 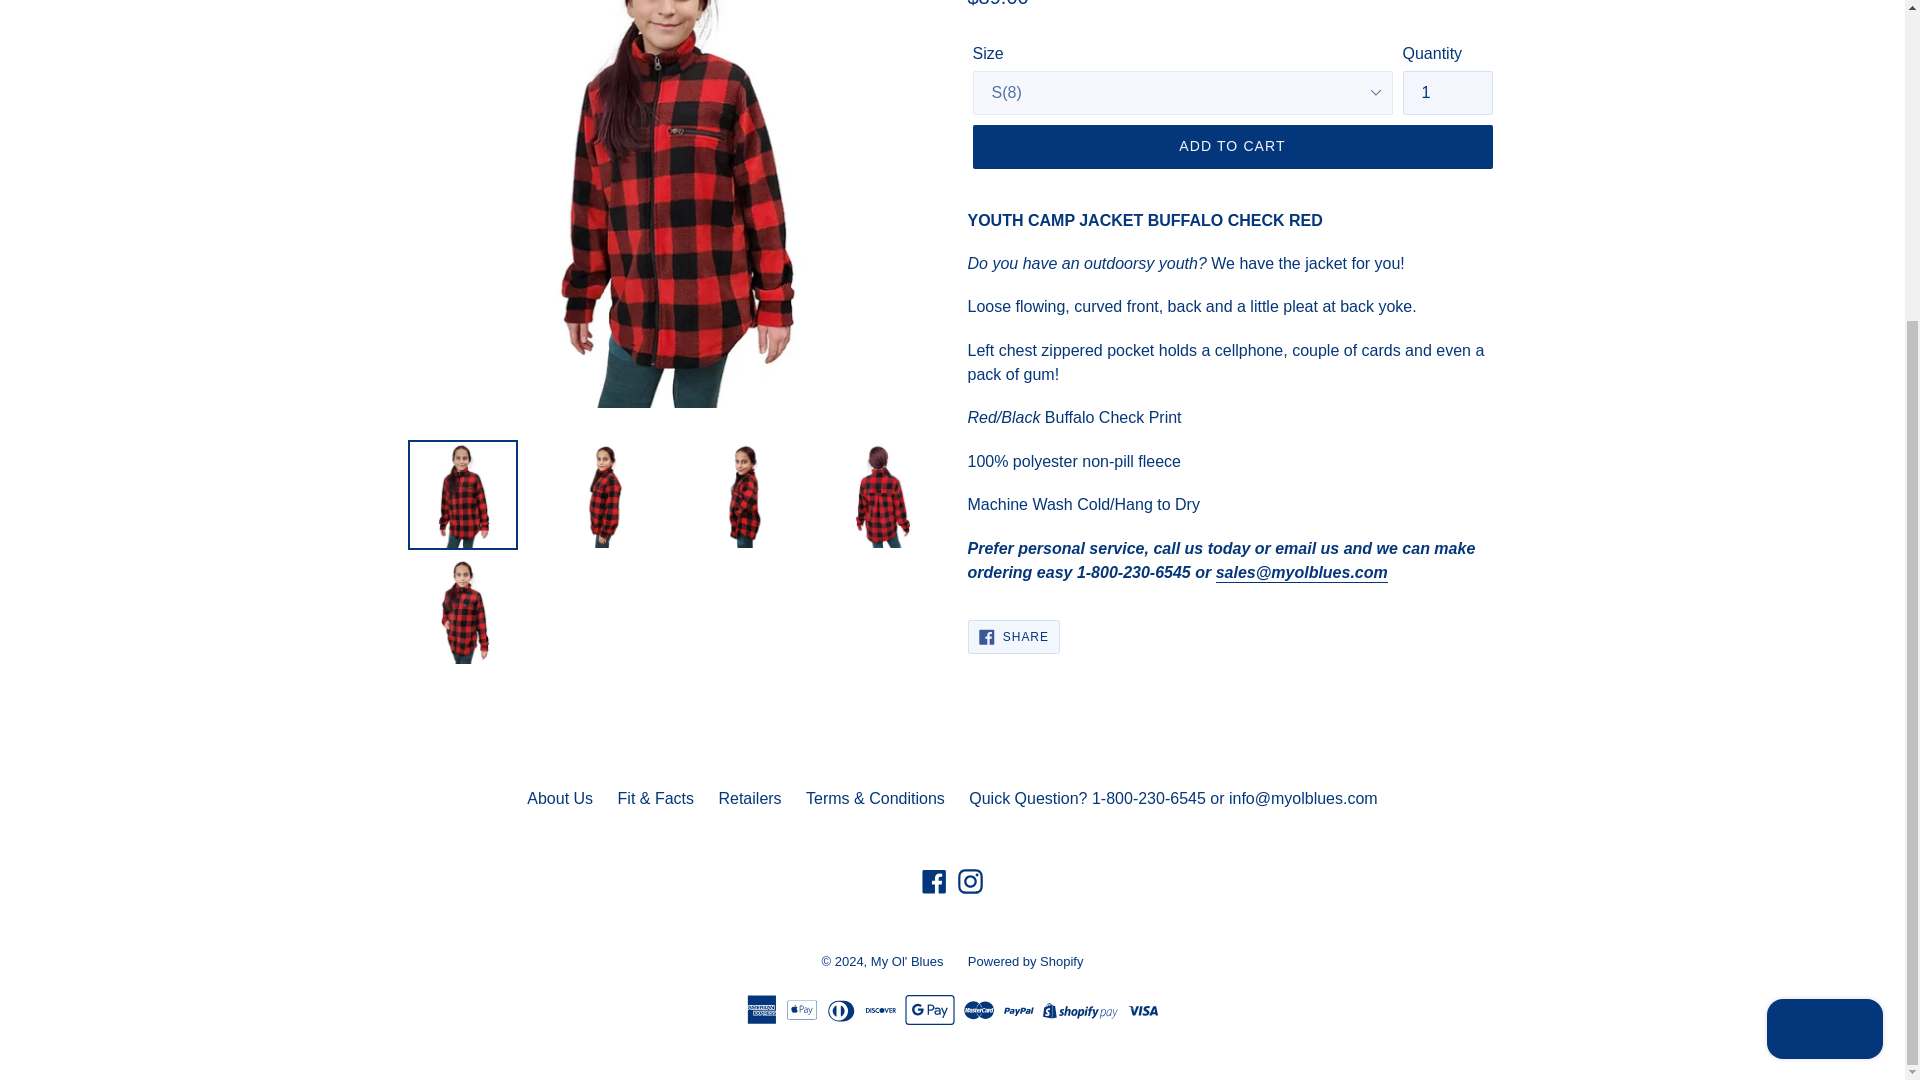 What do you see at coordinates (1013, 636) in the screenshot?
I see `Facebook` at bounding box center [1013, 636].